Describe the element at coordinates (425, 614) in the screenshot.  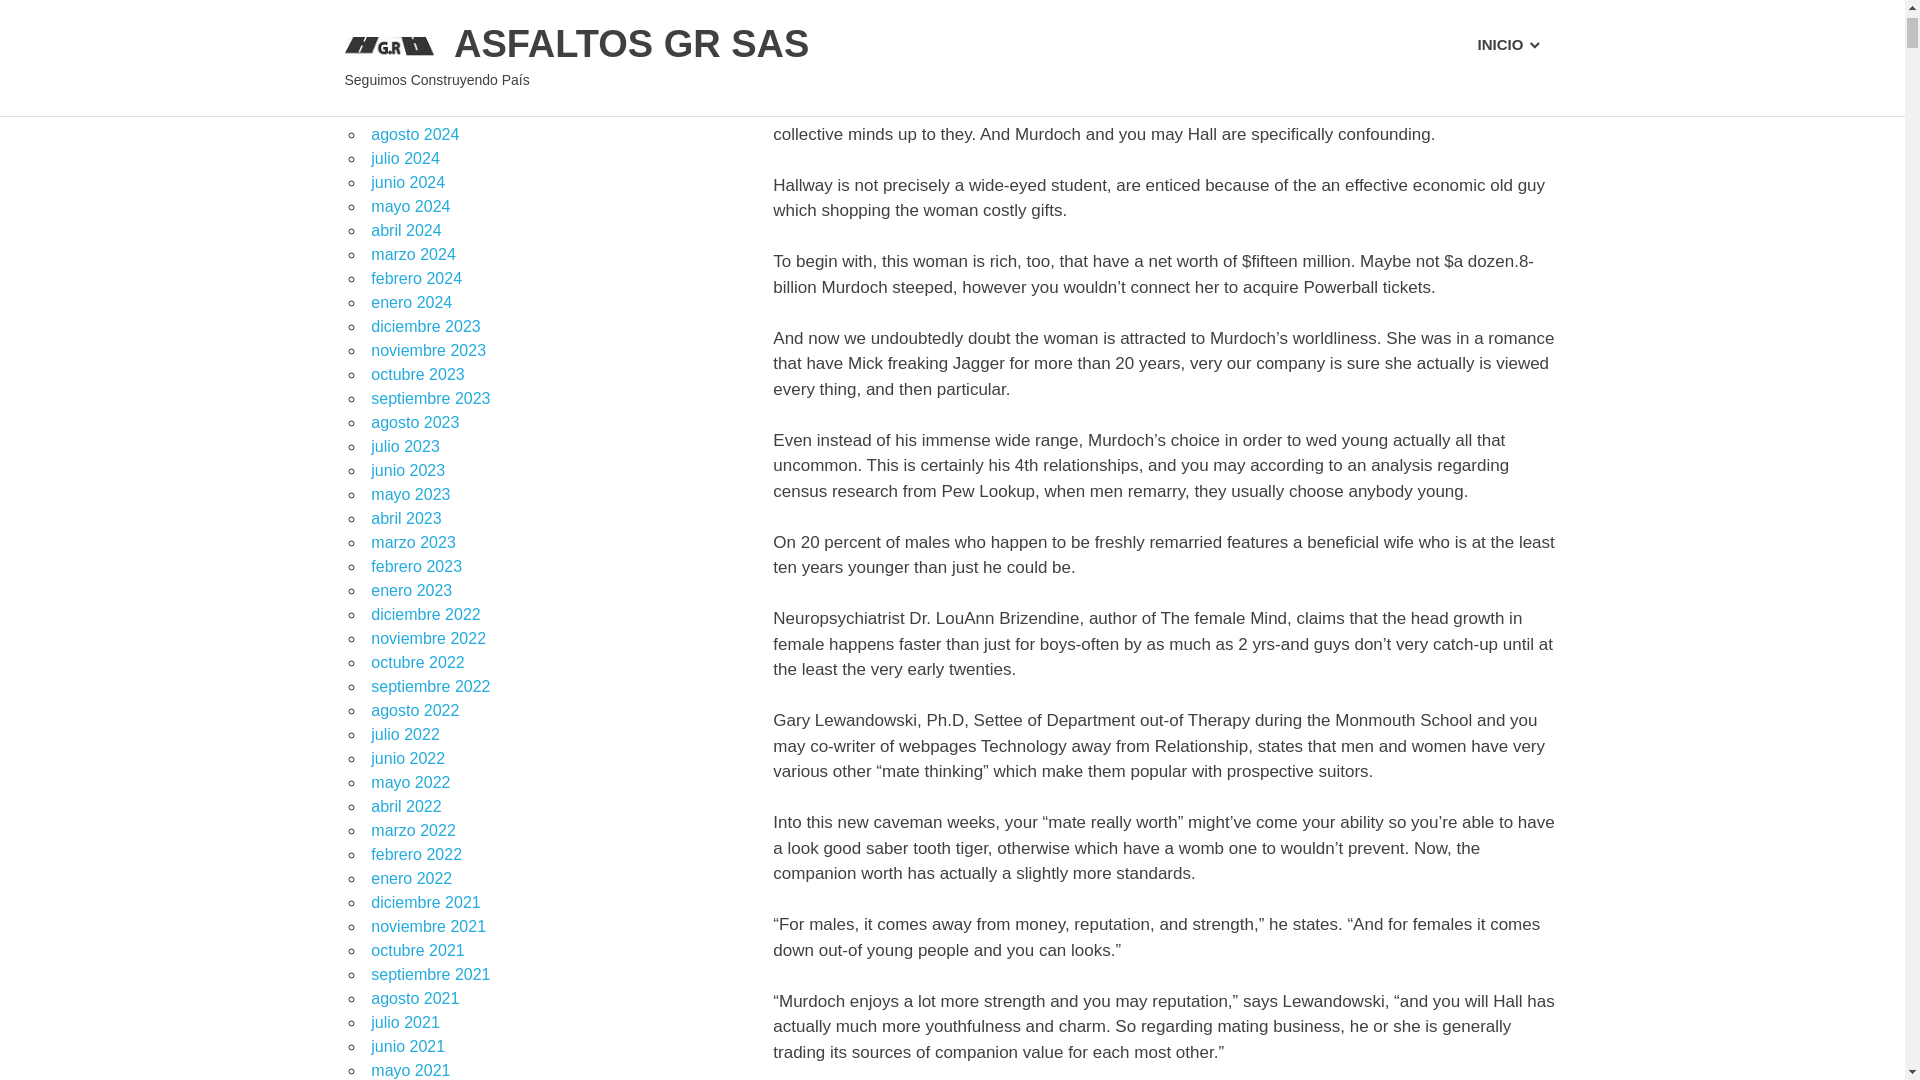
I see `diciembre 2022` at that location.